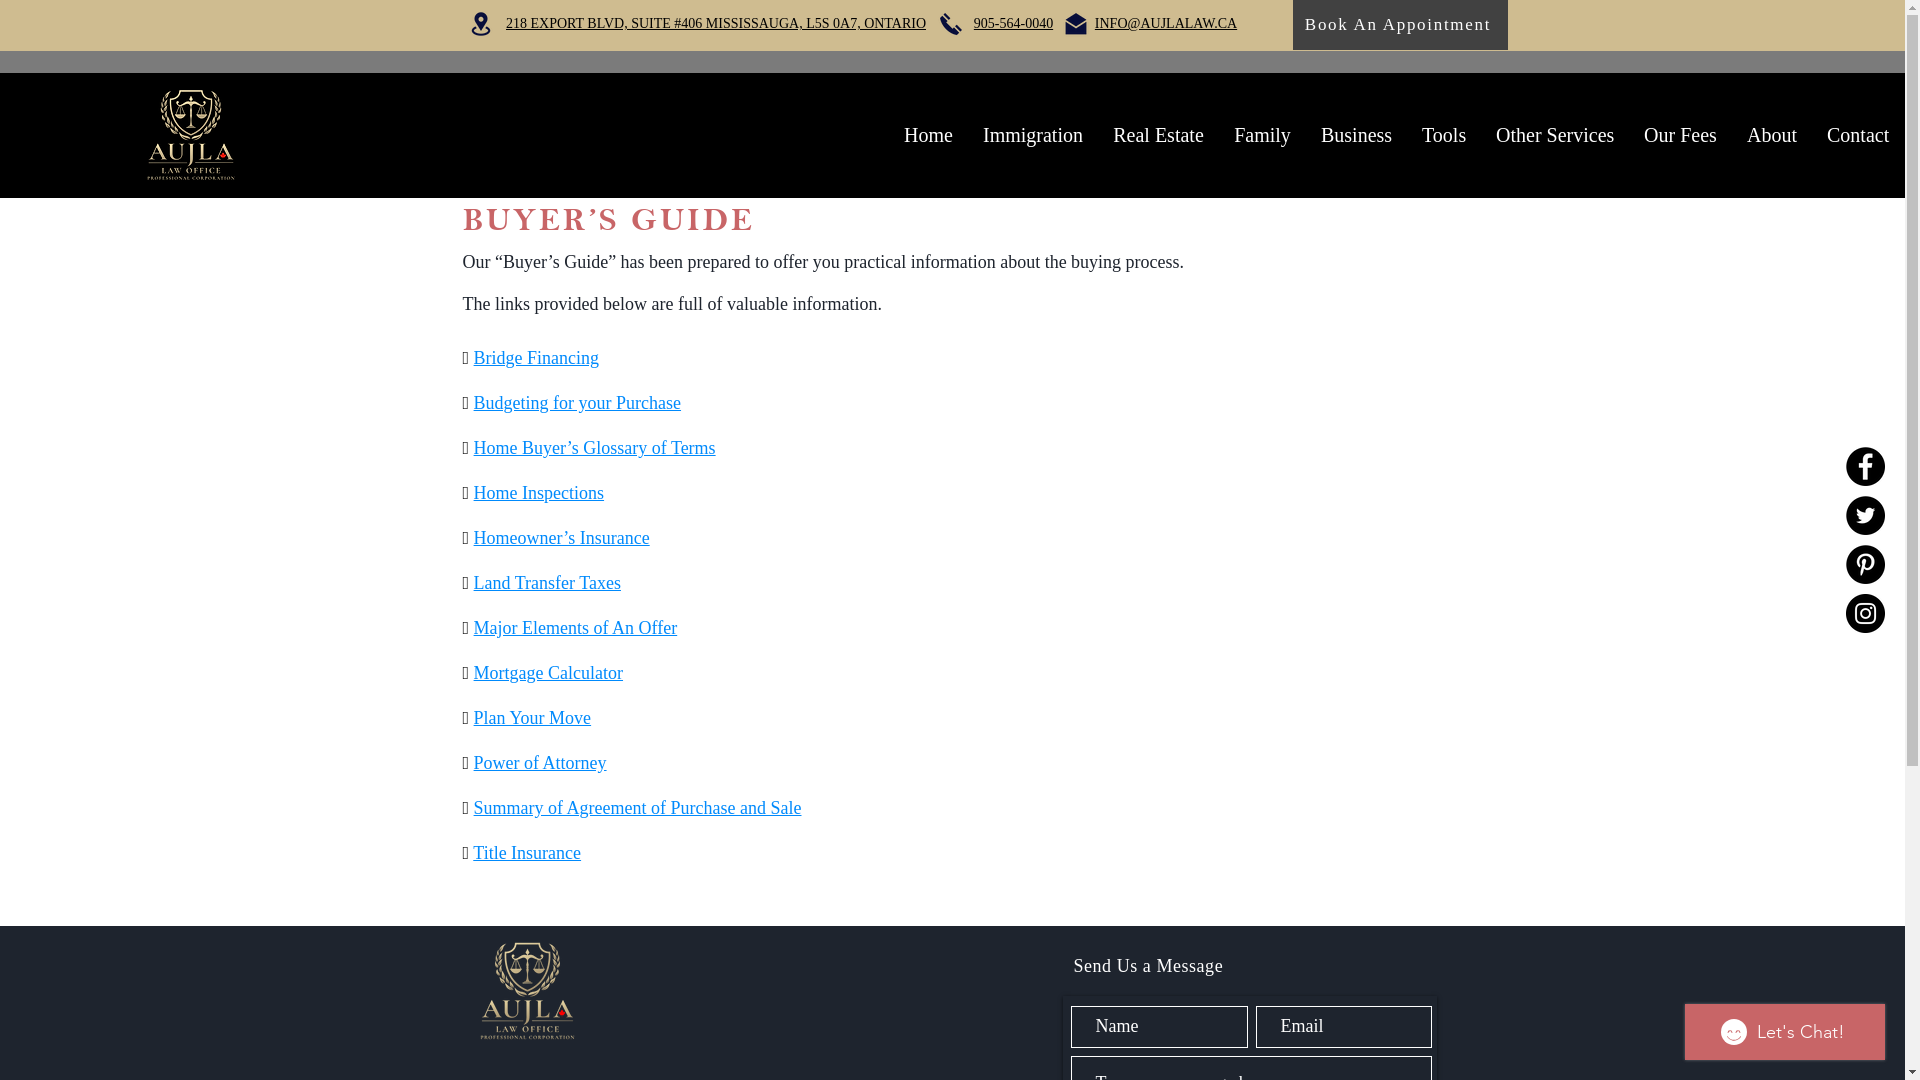 Image resolution: width=1920 pixels, height=1080 pixels. Describe the element at coordinates (471, 853) in the screenshot. I see ` ` at that location.